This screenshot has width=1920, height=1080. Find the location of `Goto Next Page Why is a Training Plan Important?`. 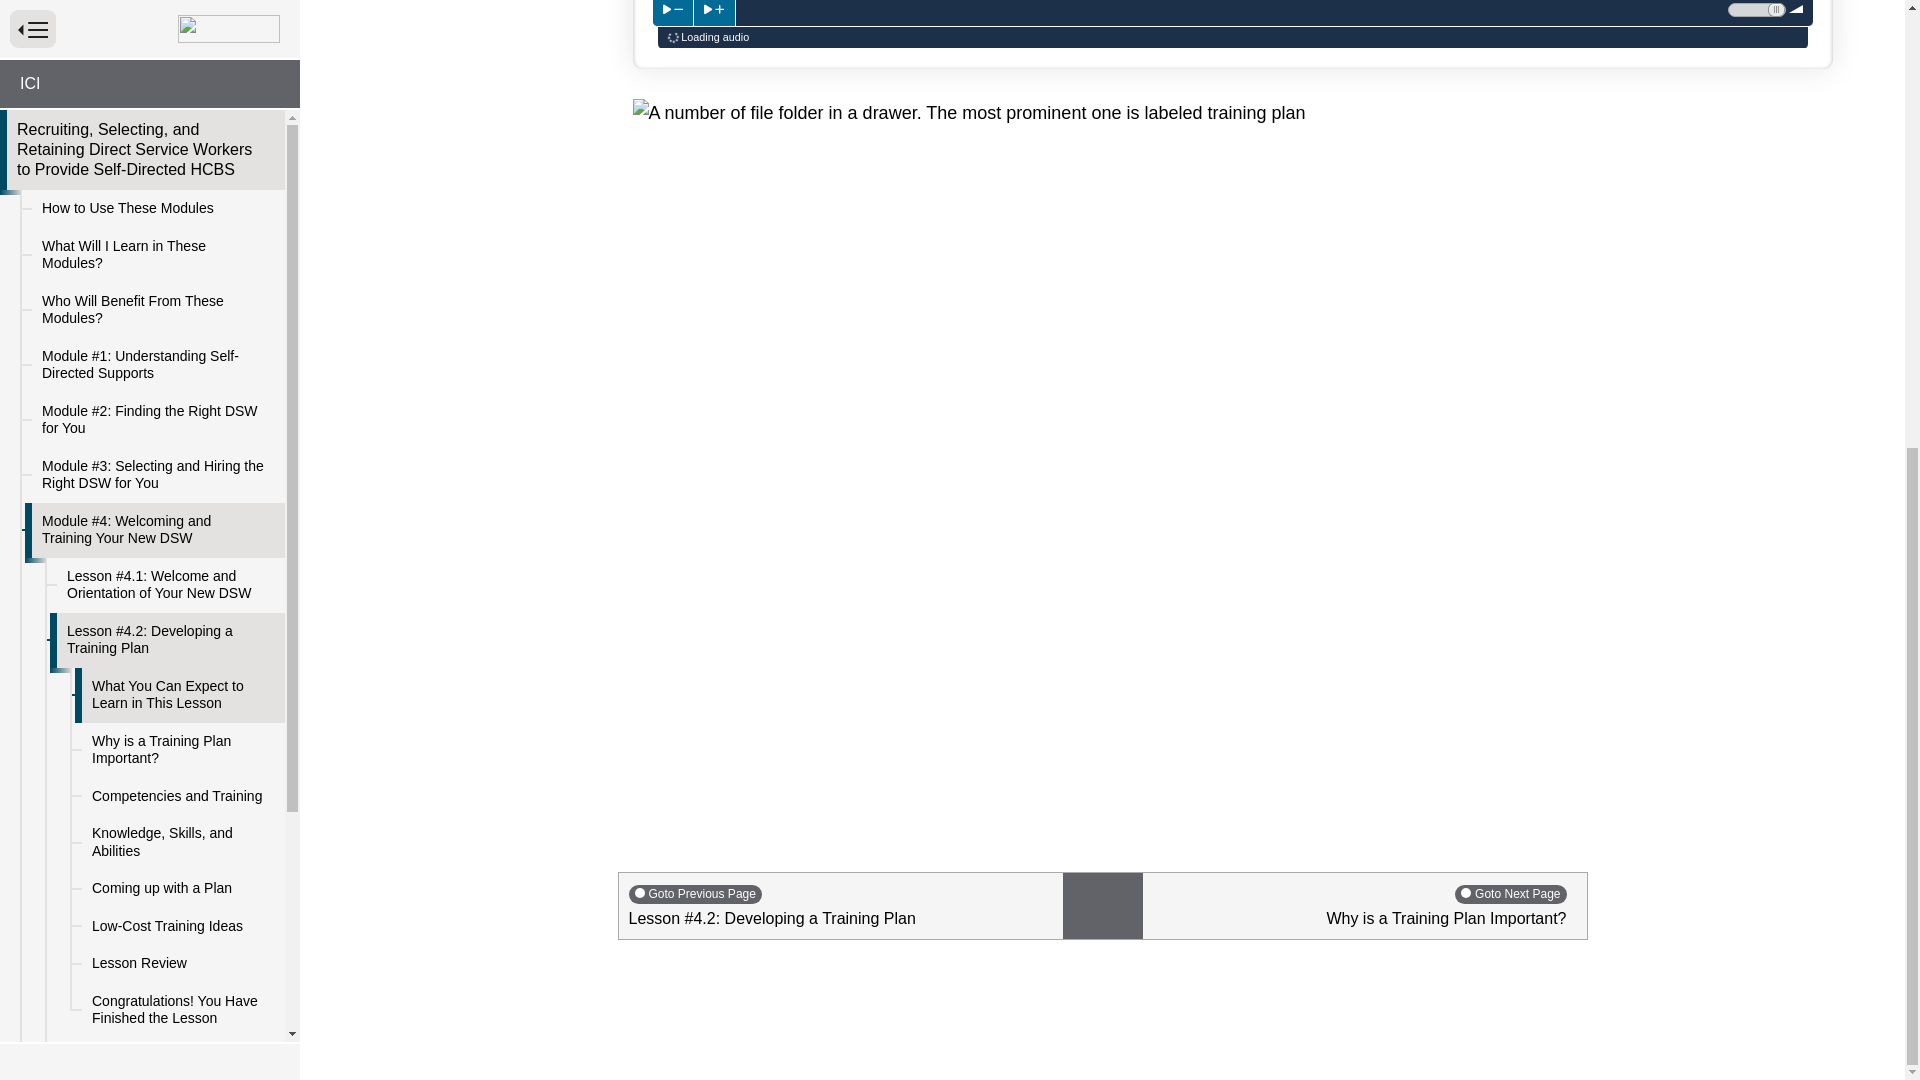

Goto Next Page Why is a Training Plan Important? is located at coordinates (1364, 905).